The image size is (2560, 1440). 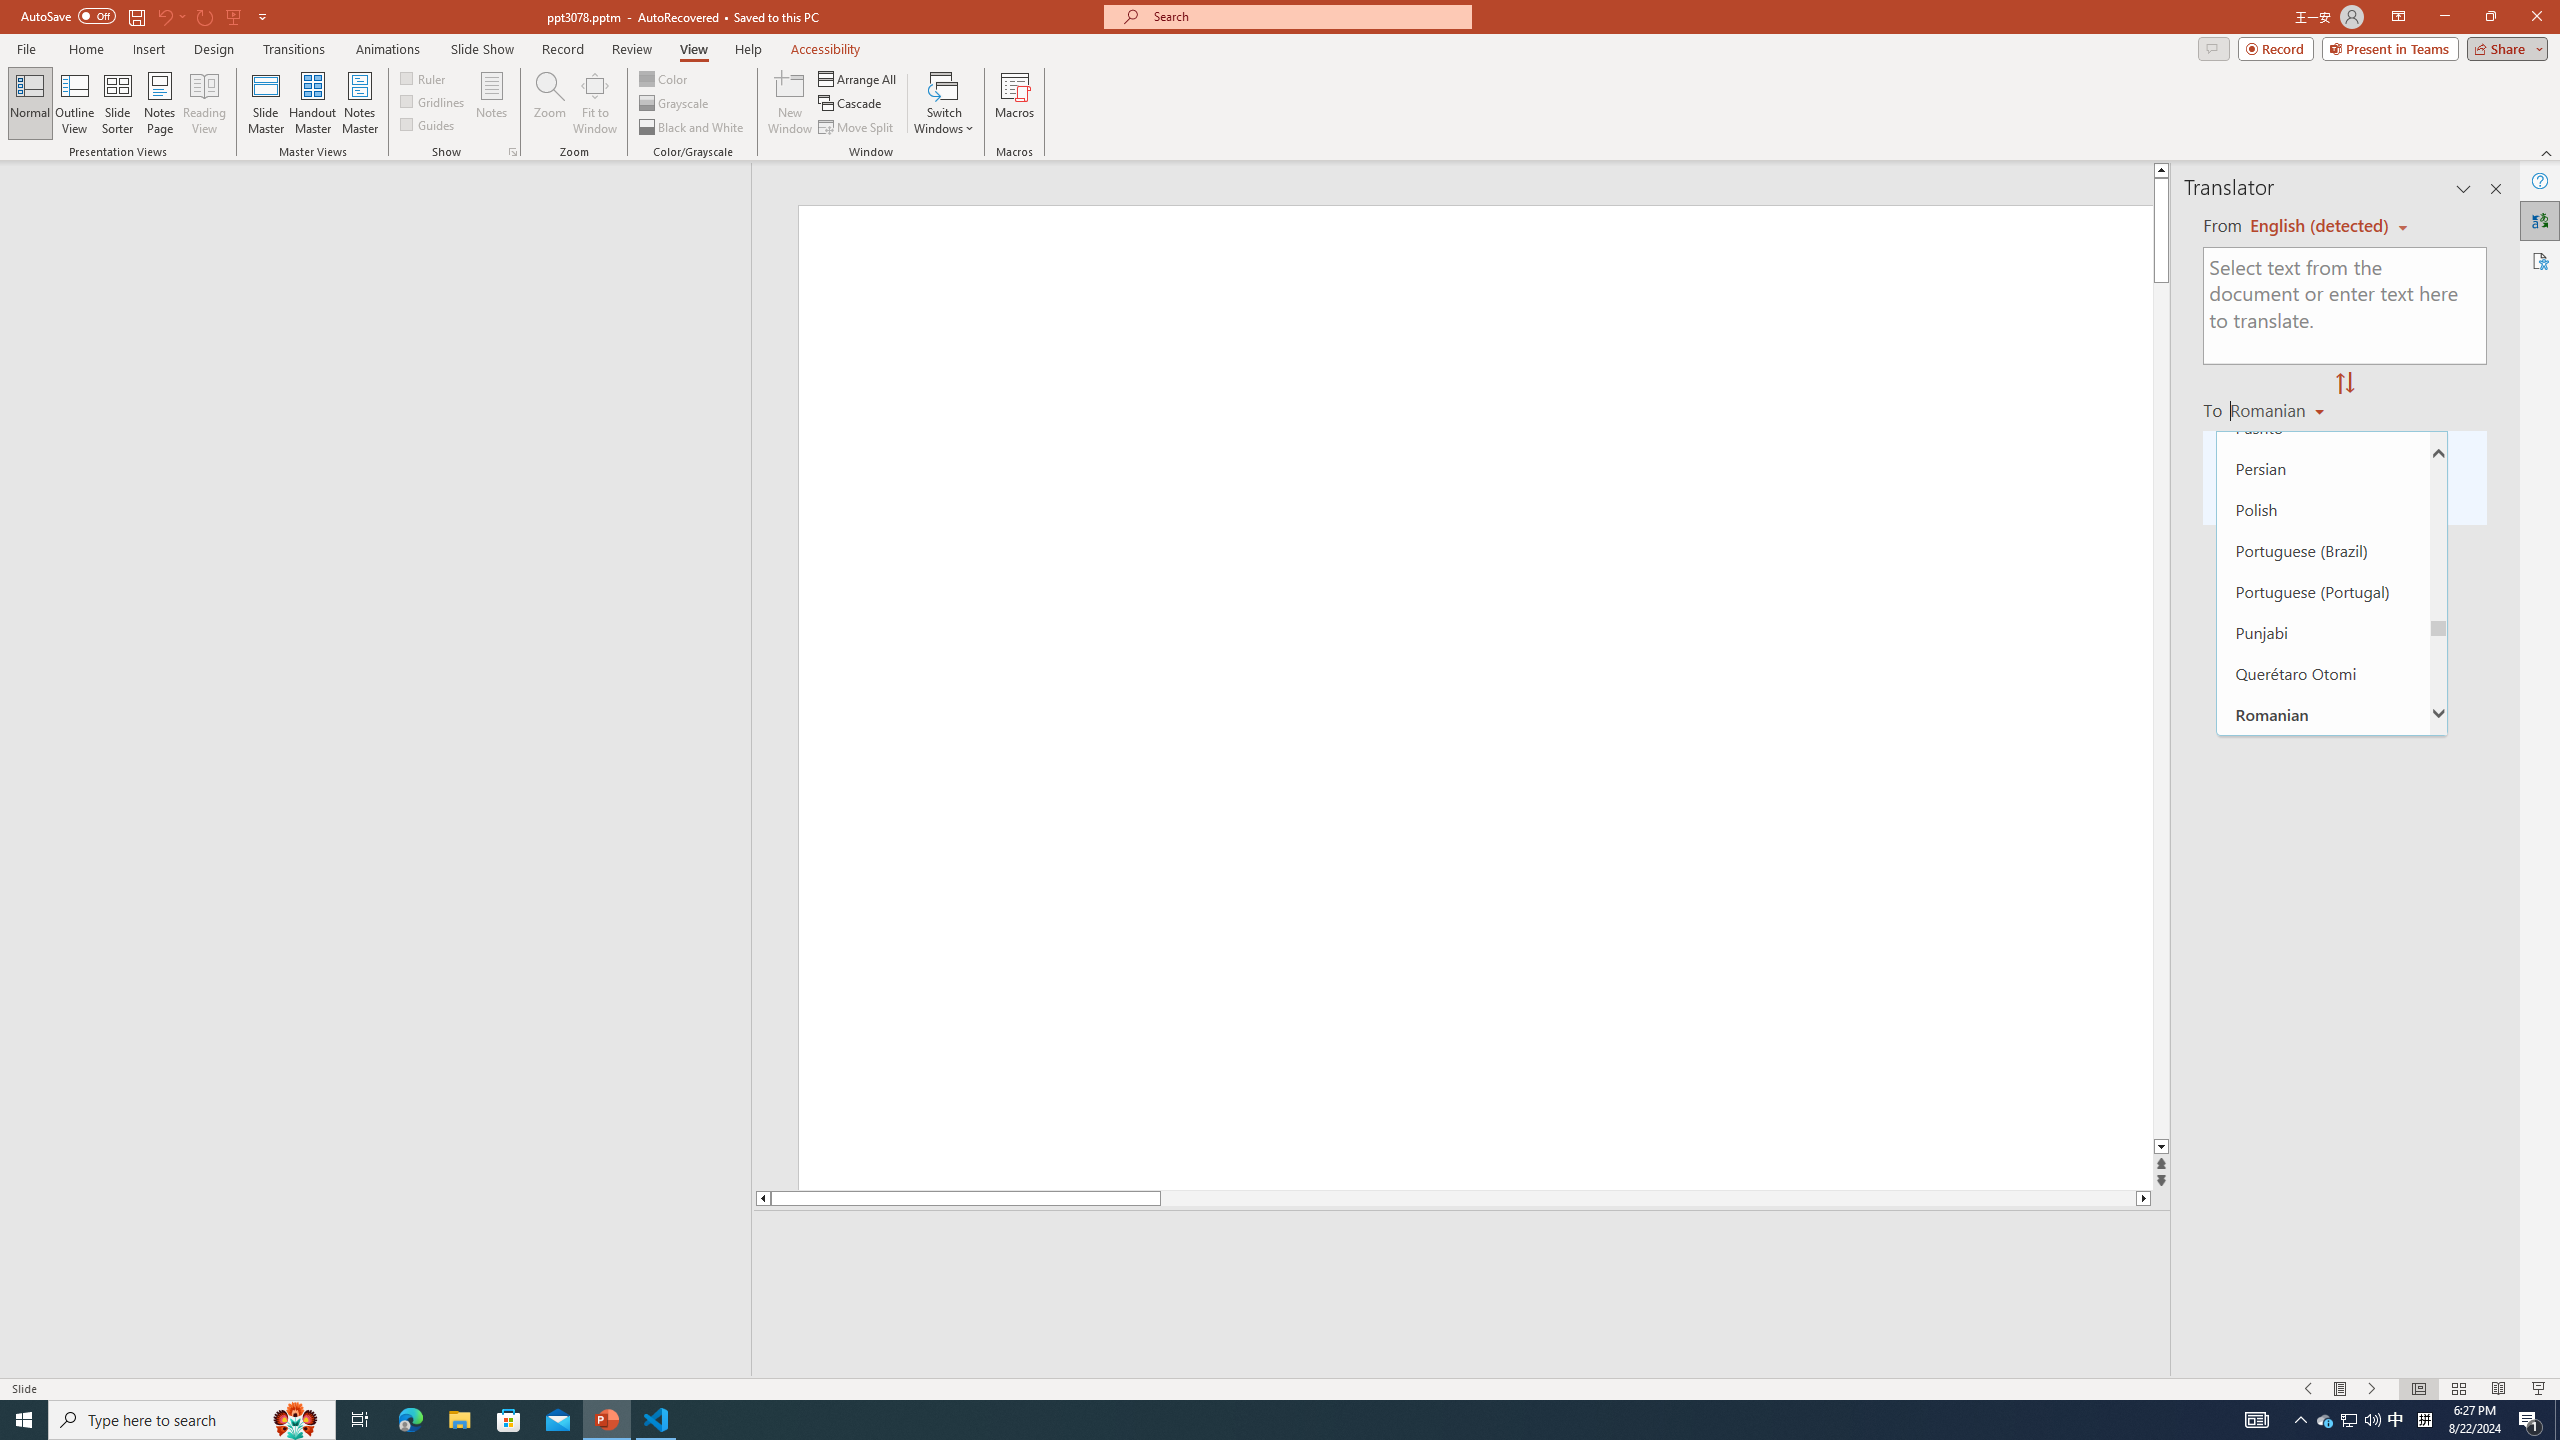 I want to click on Menu On, so click(x=2340, y=1389).